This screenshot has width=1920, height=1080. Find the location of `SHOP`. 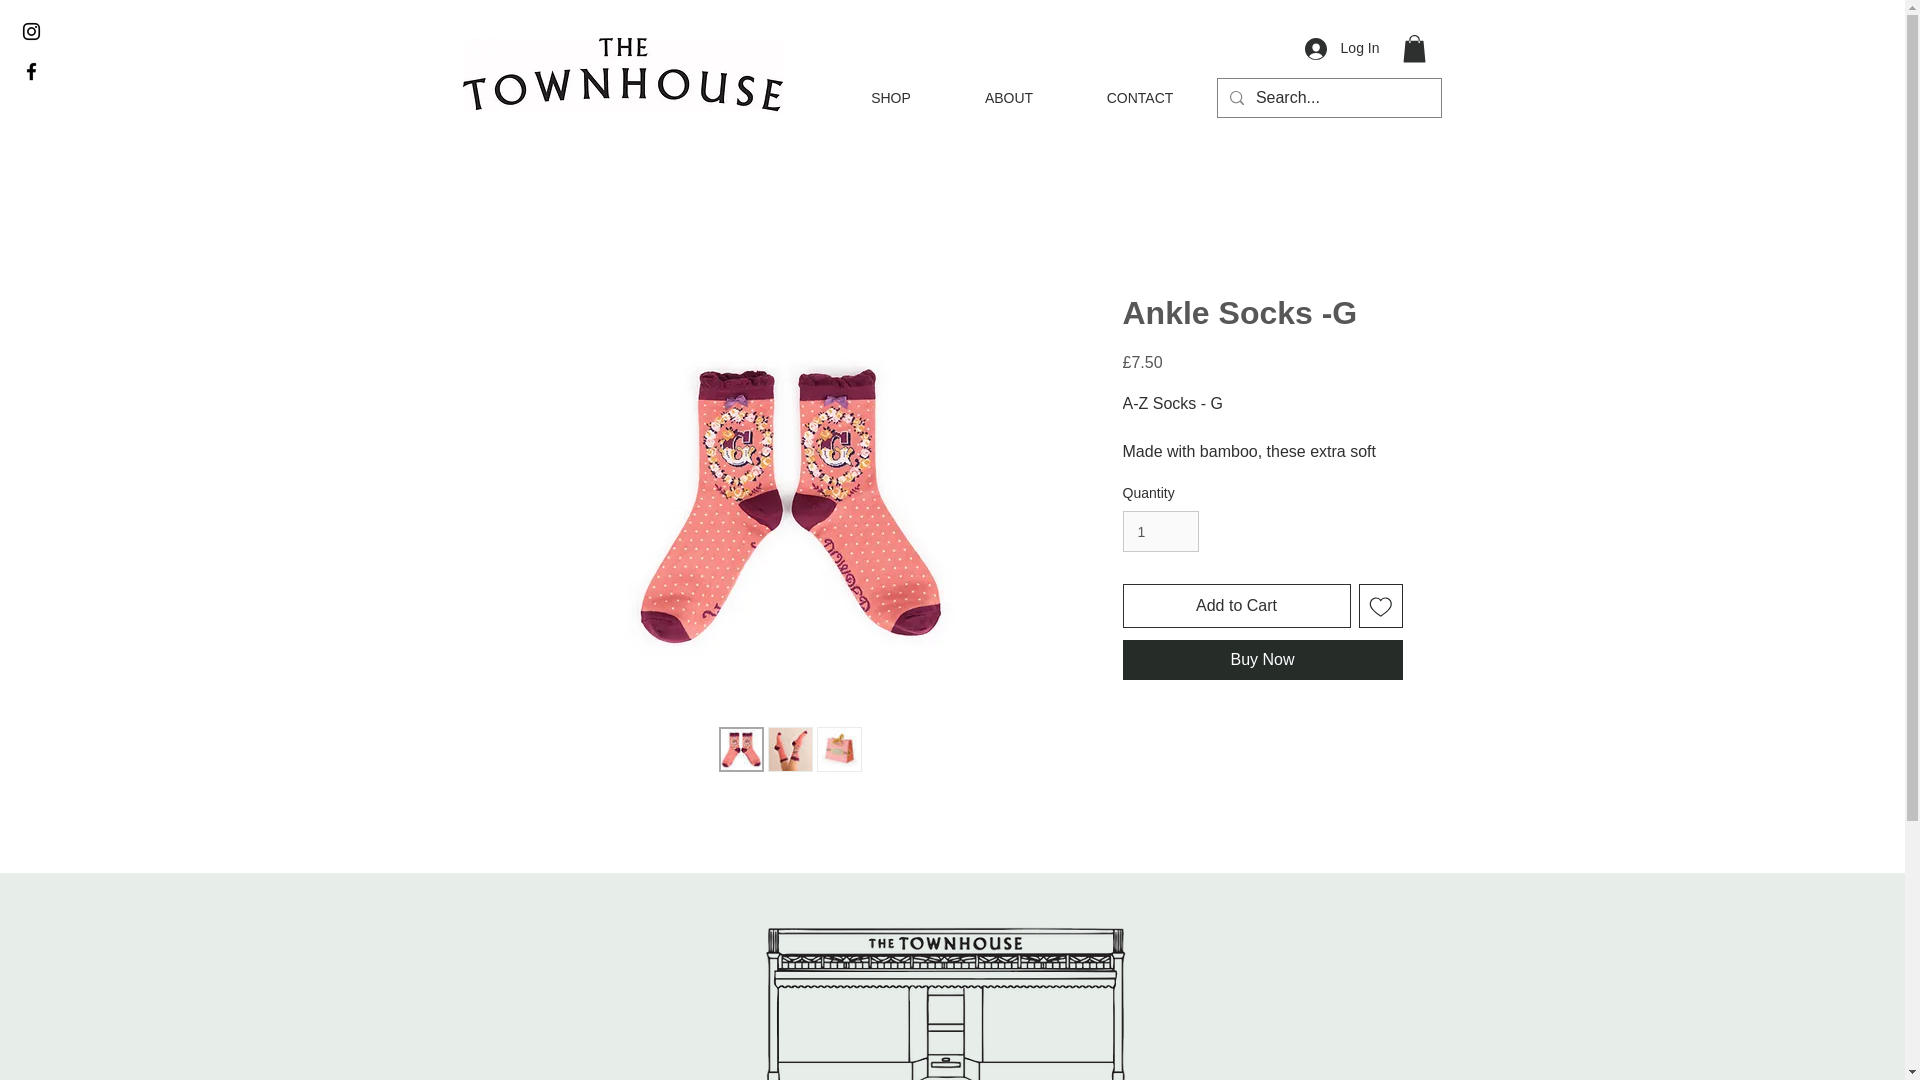

SHOP is located at coordinates (890, 98).